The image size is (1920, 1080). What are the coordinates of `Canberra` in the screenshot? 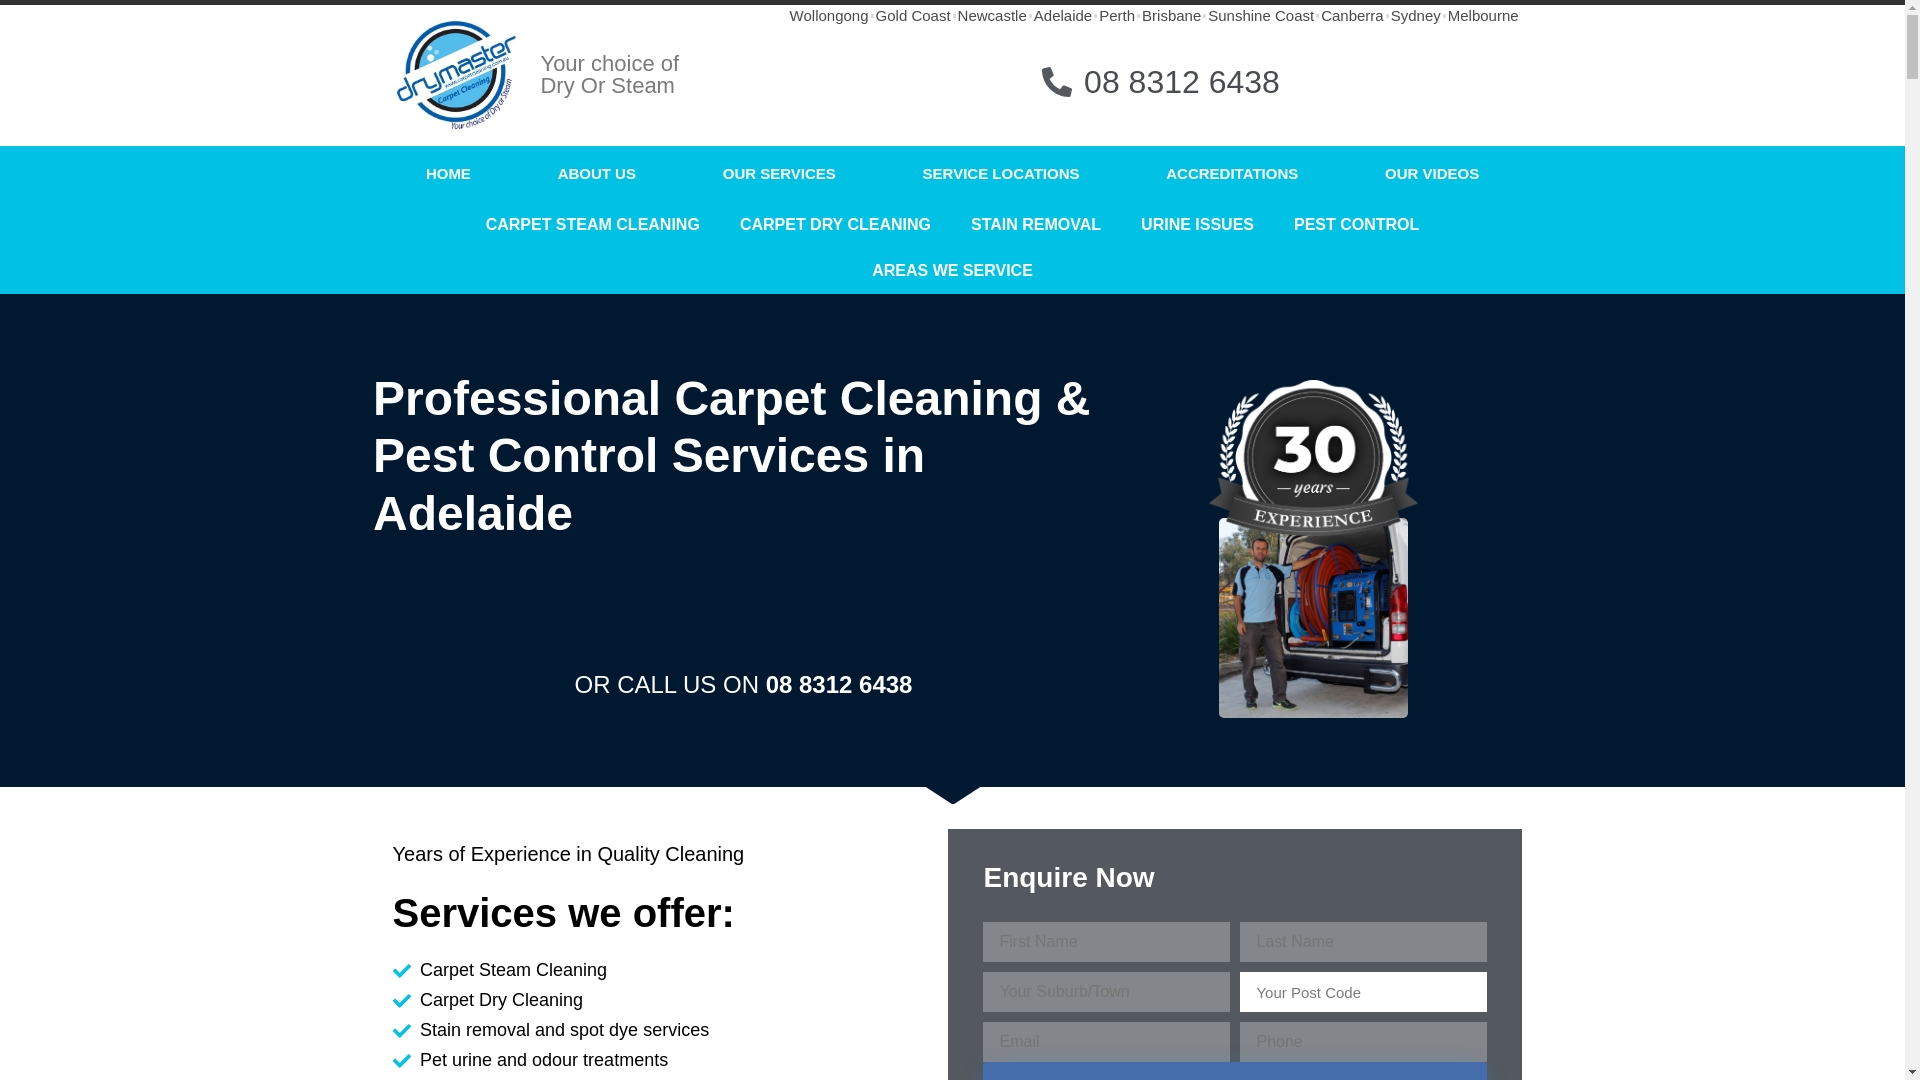 It's located at (1352, 16).